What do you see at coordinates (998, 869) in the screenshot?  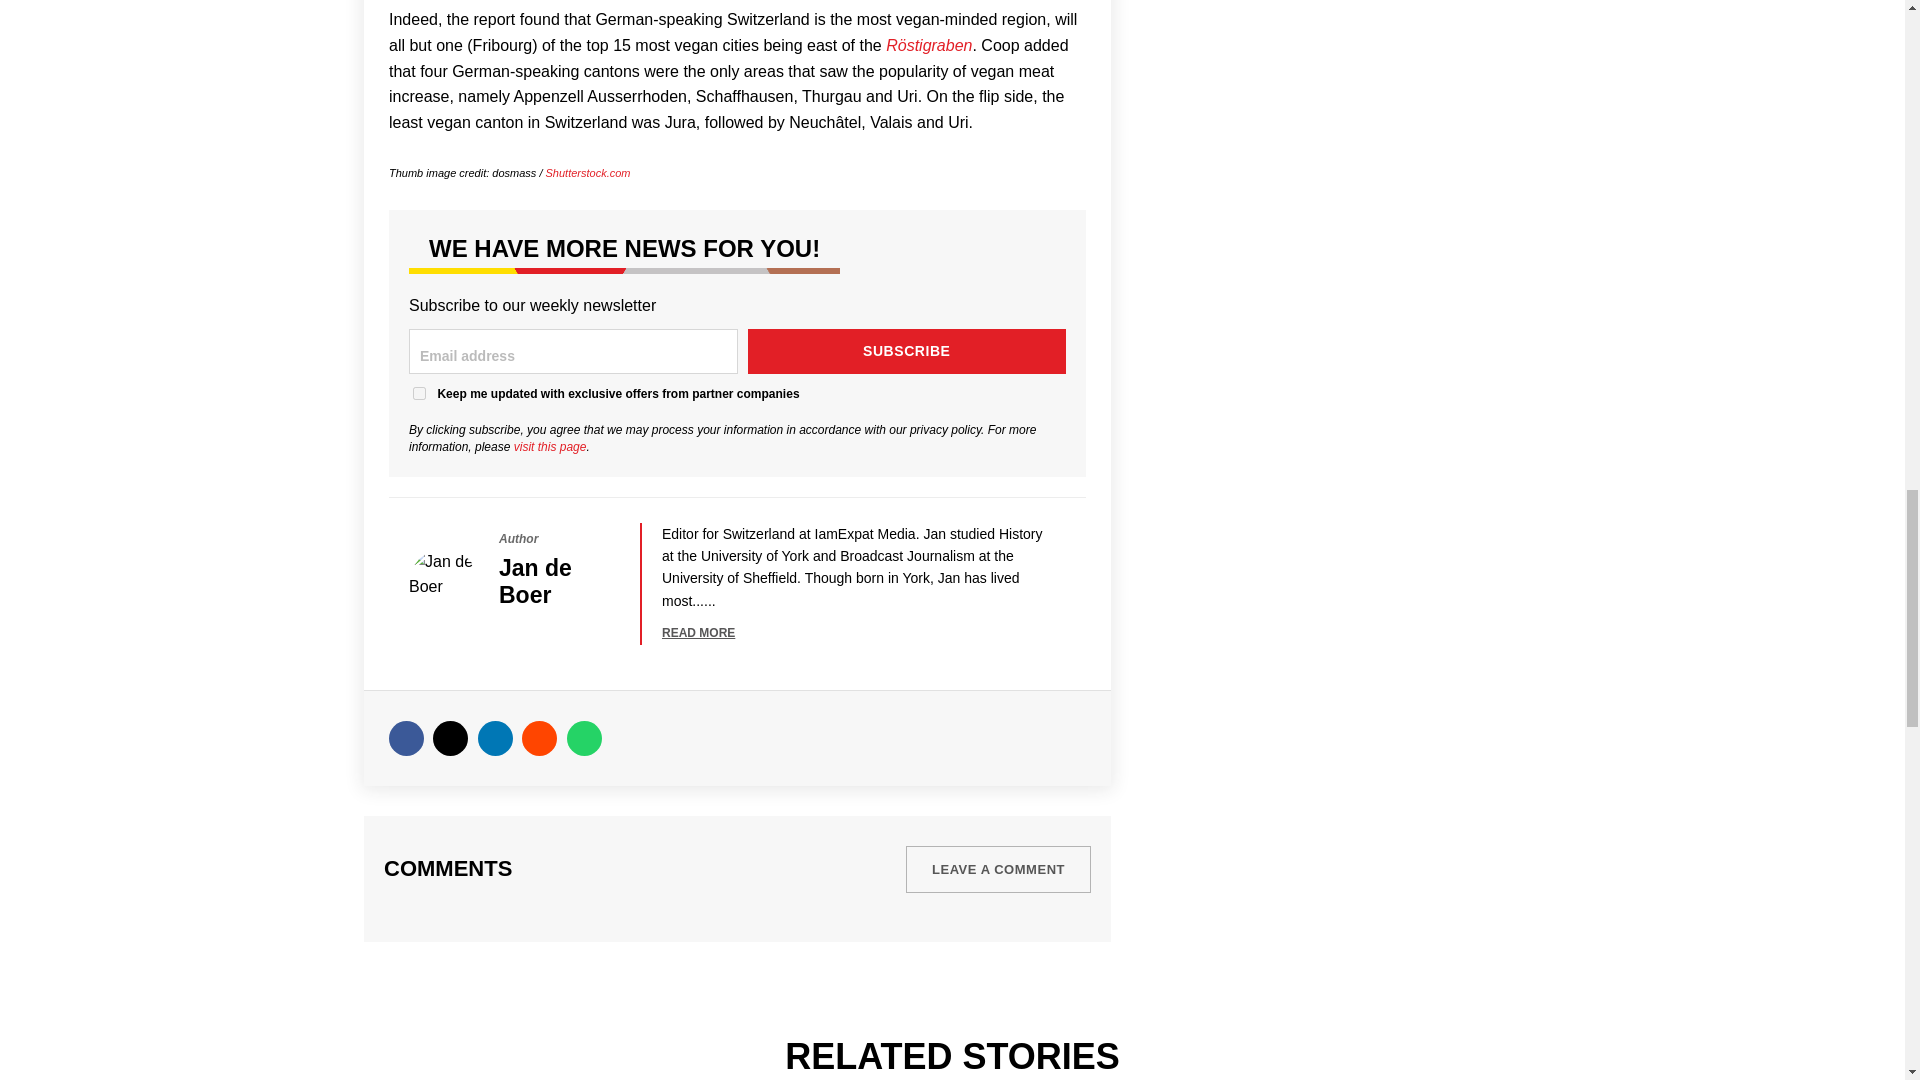 I see `Leave a comment` at bounding box center [998, 869].